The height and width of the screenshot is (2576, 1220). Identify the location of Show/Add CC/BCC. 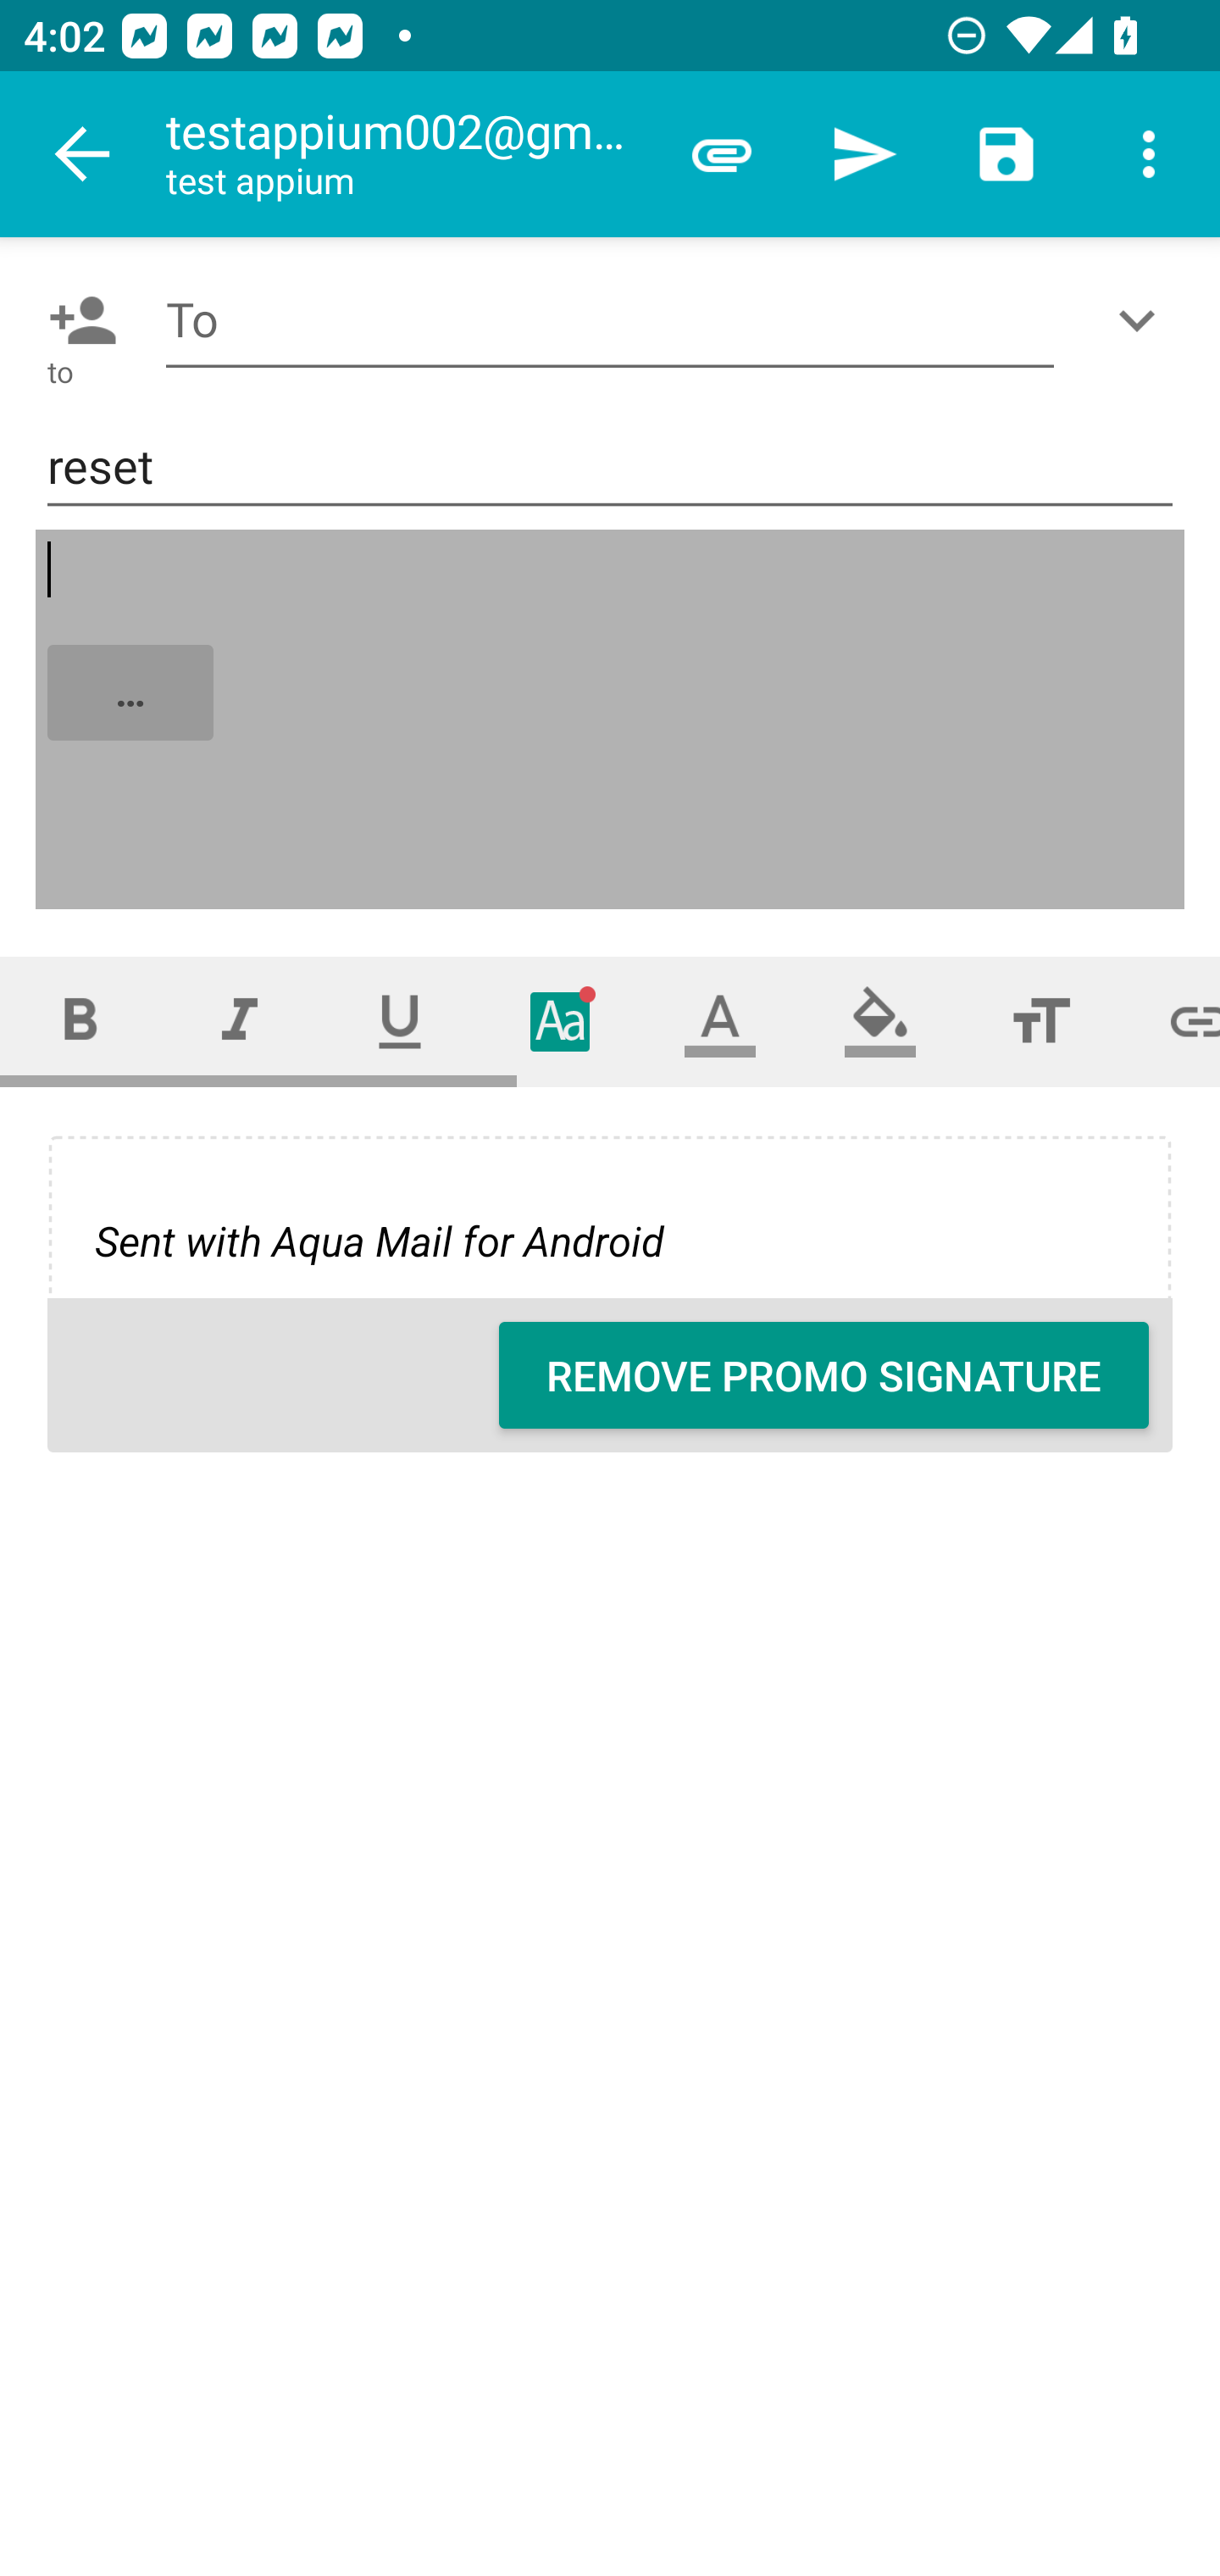
(1143, 320).